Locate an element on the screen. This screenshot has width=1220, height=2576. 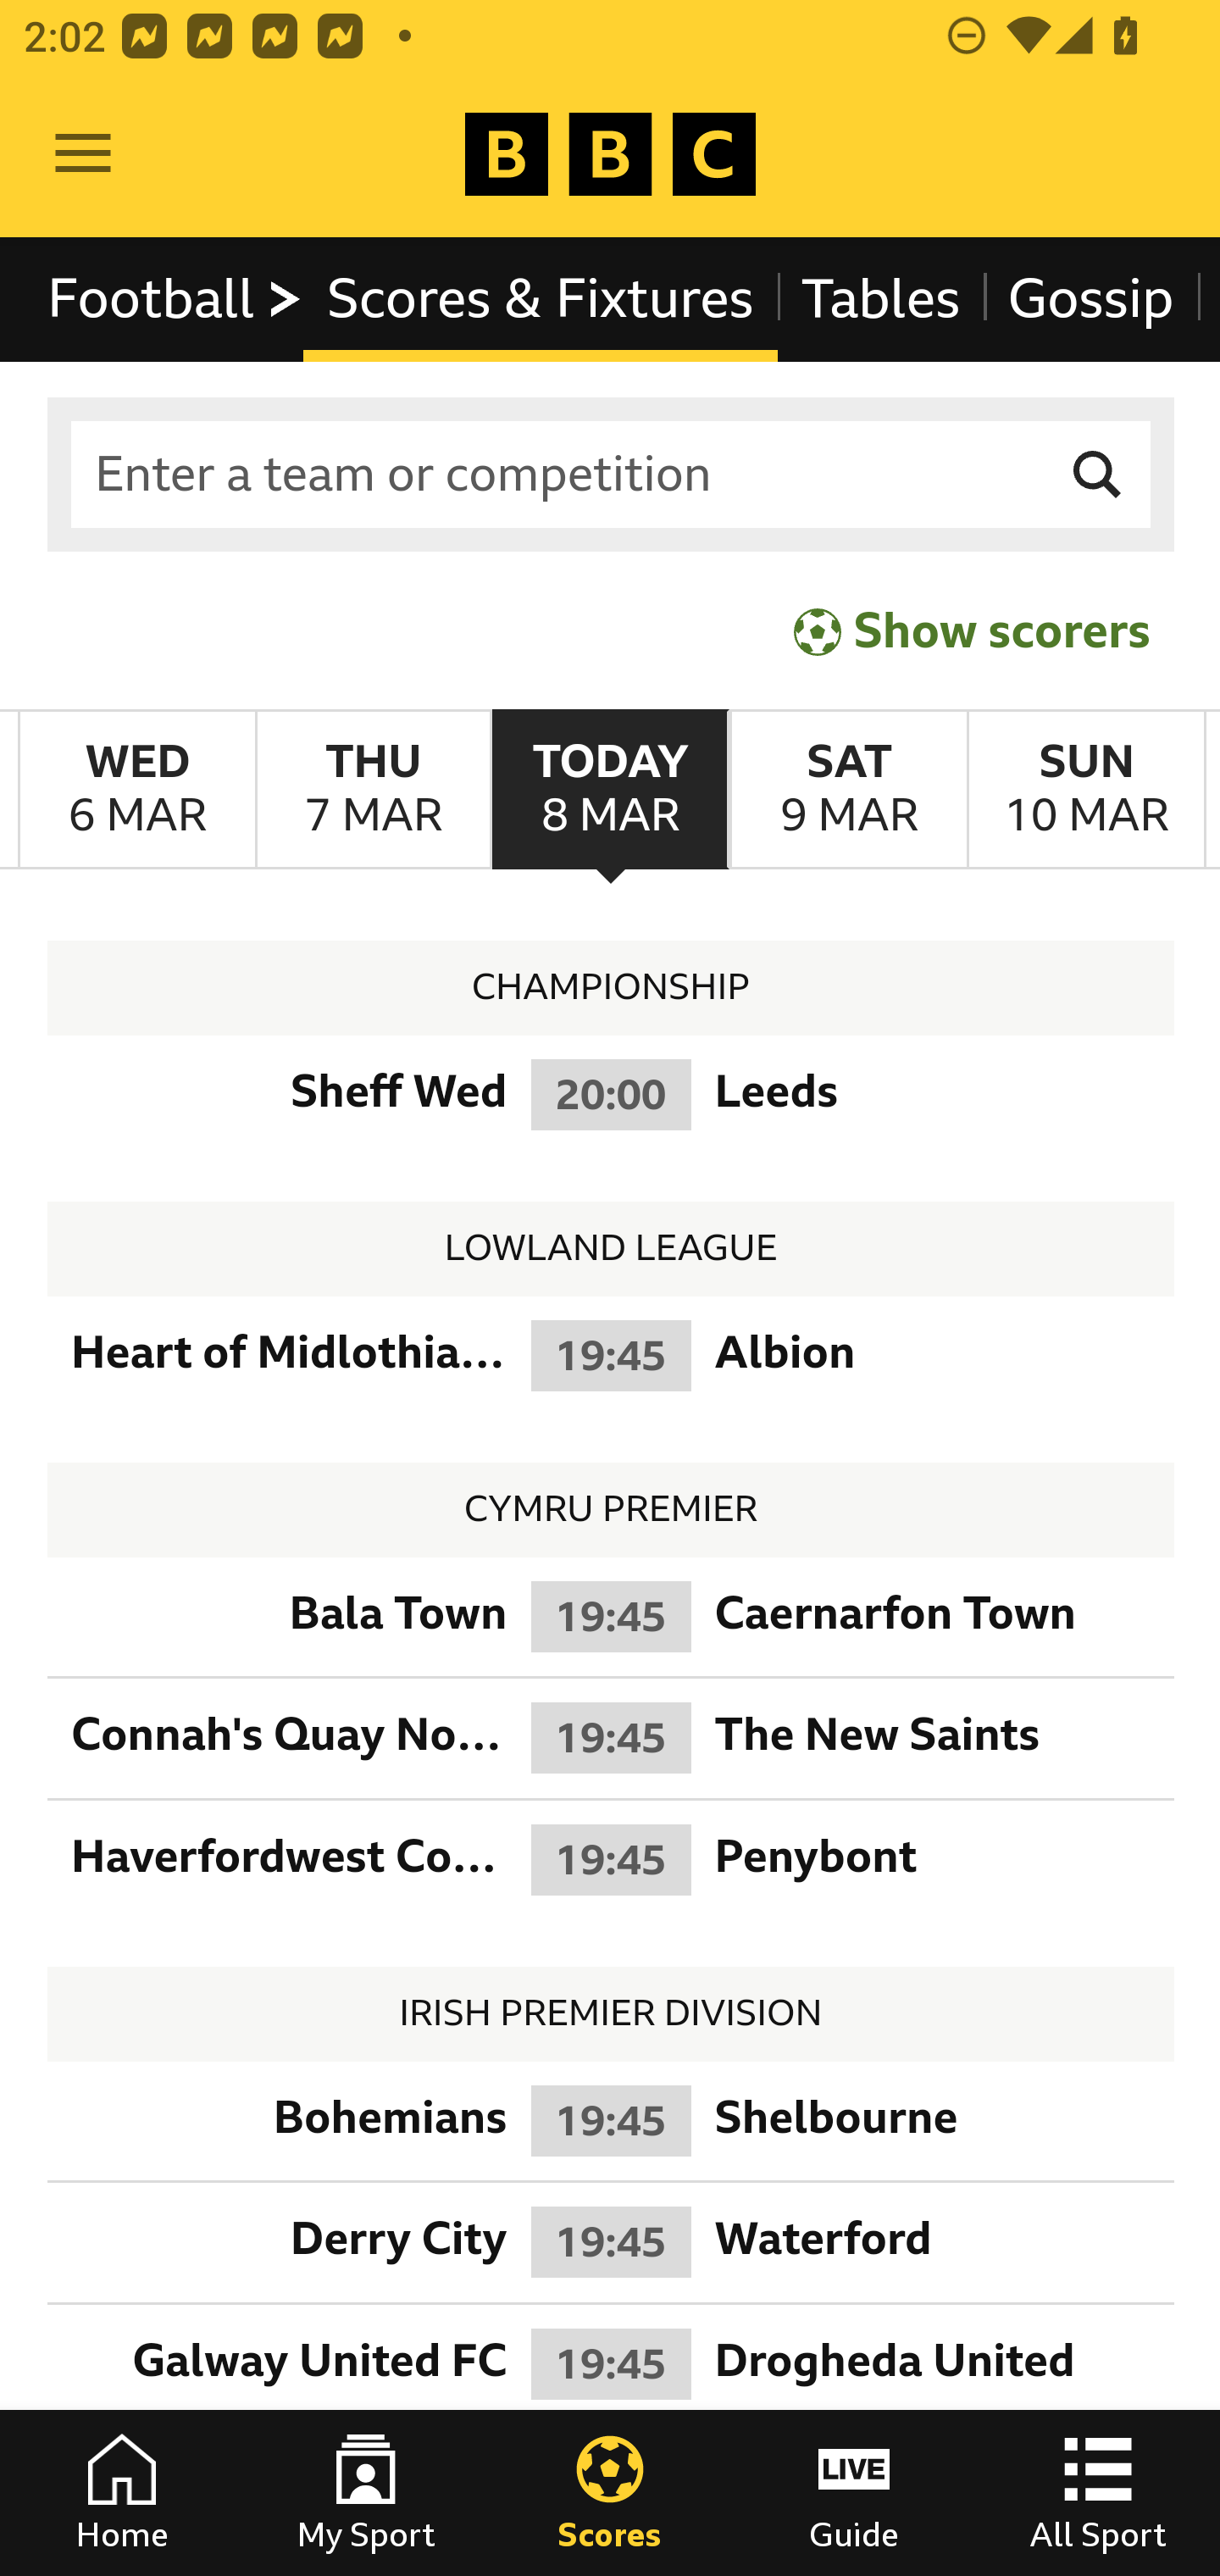
Scores & Fixtures is located at coordinates (541, 298).